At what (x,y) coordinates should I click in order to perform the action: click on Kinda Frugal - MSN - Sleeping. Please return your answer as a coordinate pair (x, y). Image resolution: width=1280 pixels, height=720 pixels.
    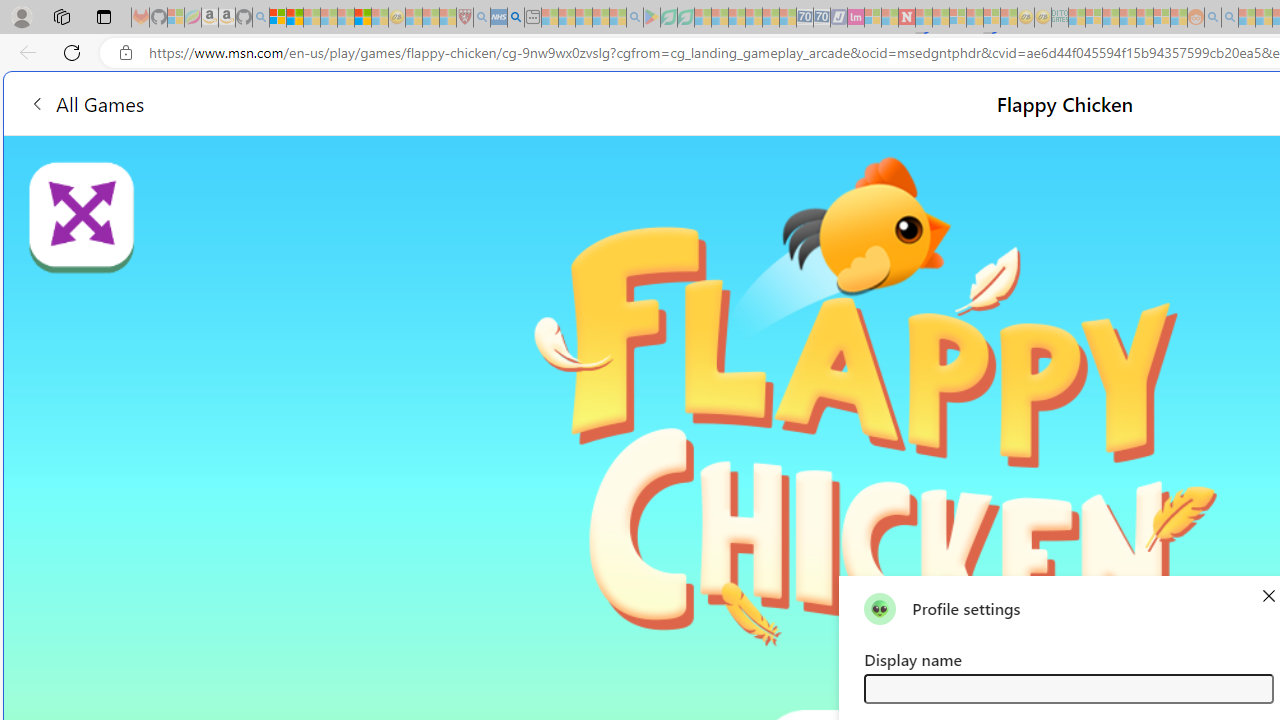
    Looking at the image, I should click on (1144, 18).